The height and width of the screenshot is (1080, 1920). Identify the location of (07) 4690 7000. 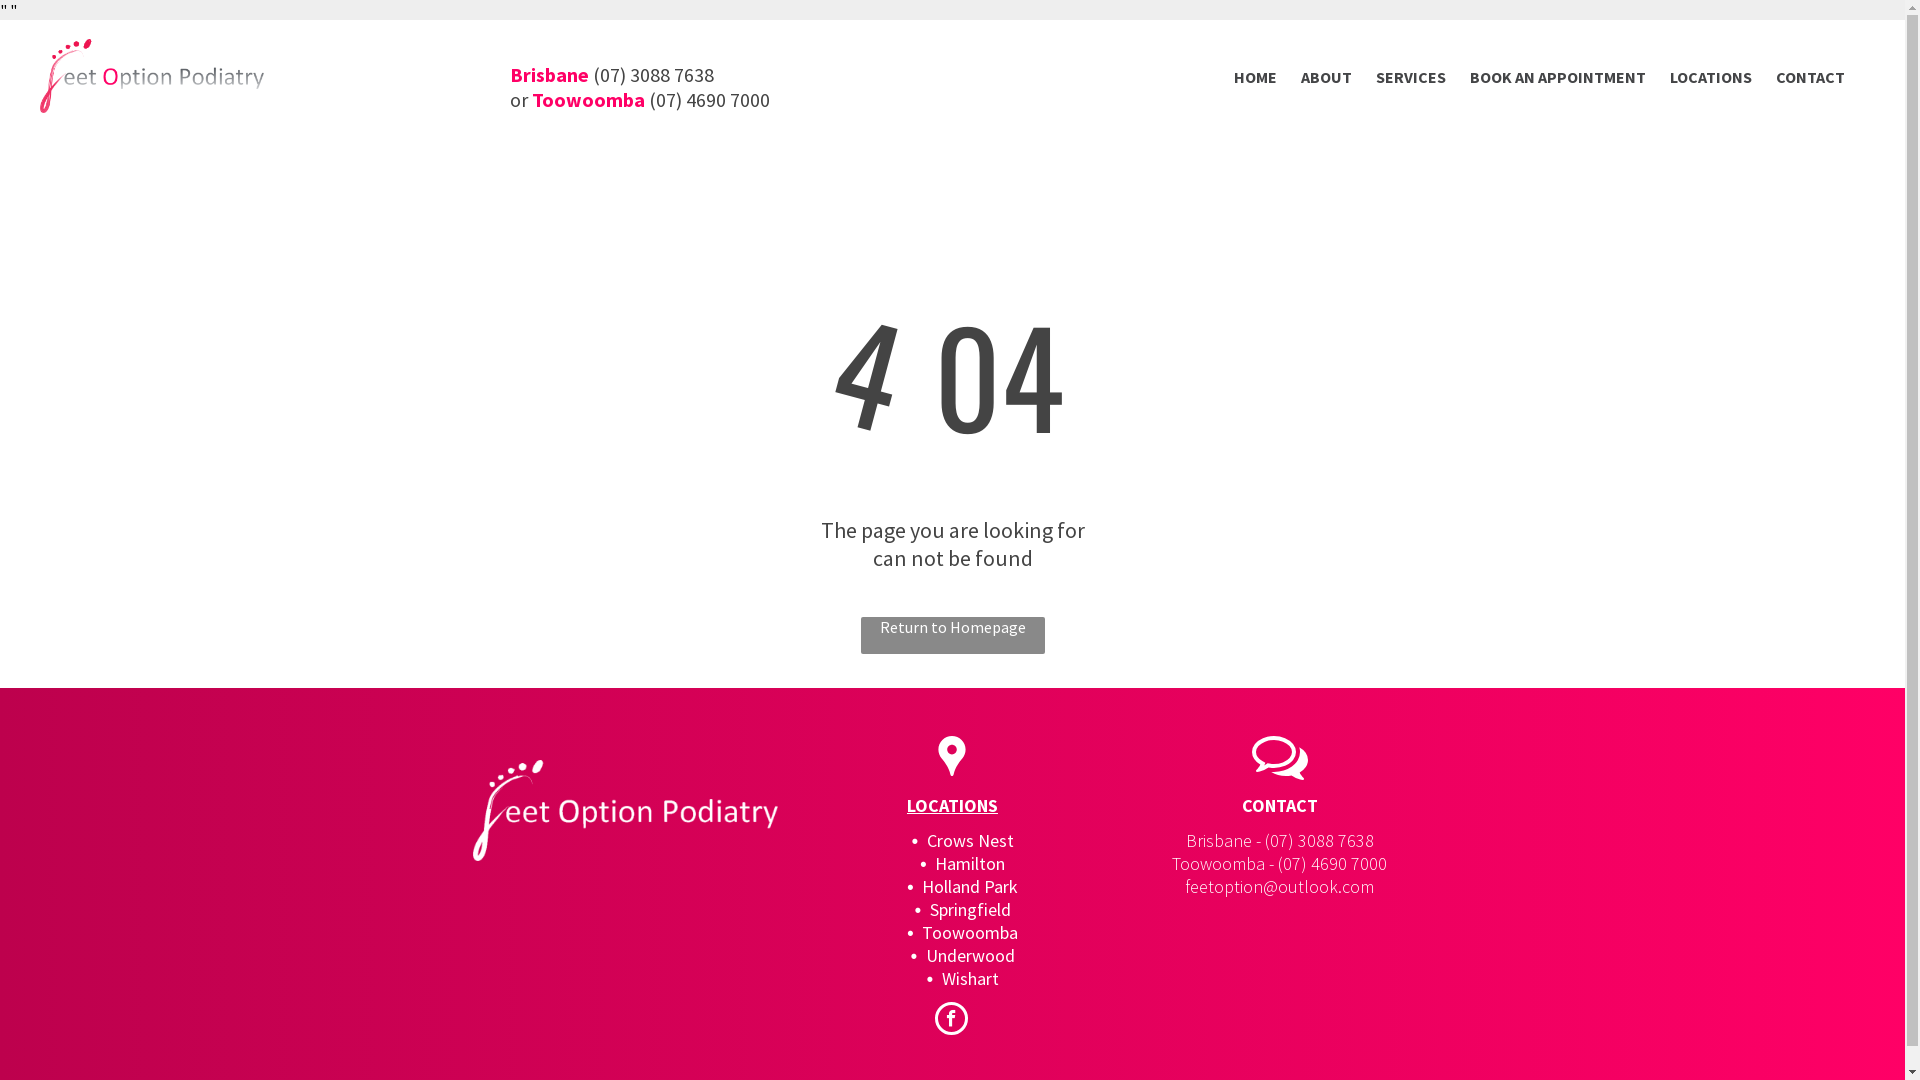
(710, 100).